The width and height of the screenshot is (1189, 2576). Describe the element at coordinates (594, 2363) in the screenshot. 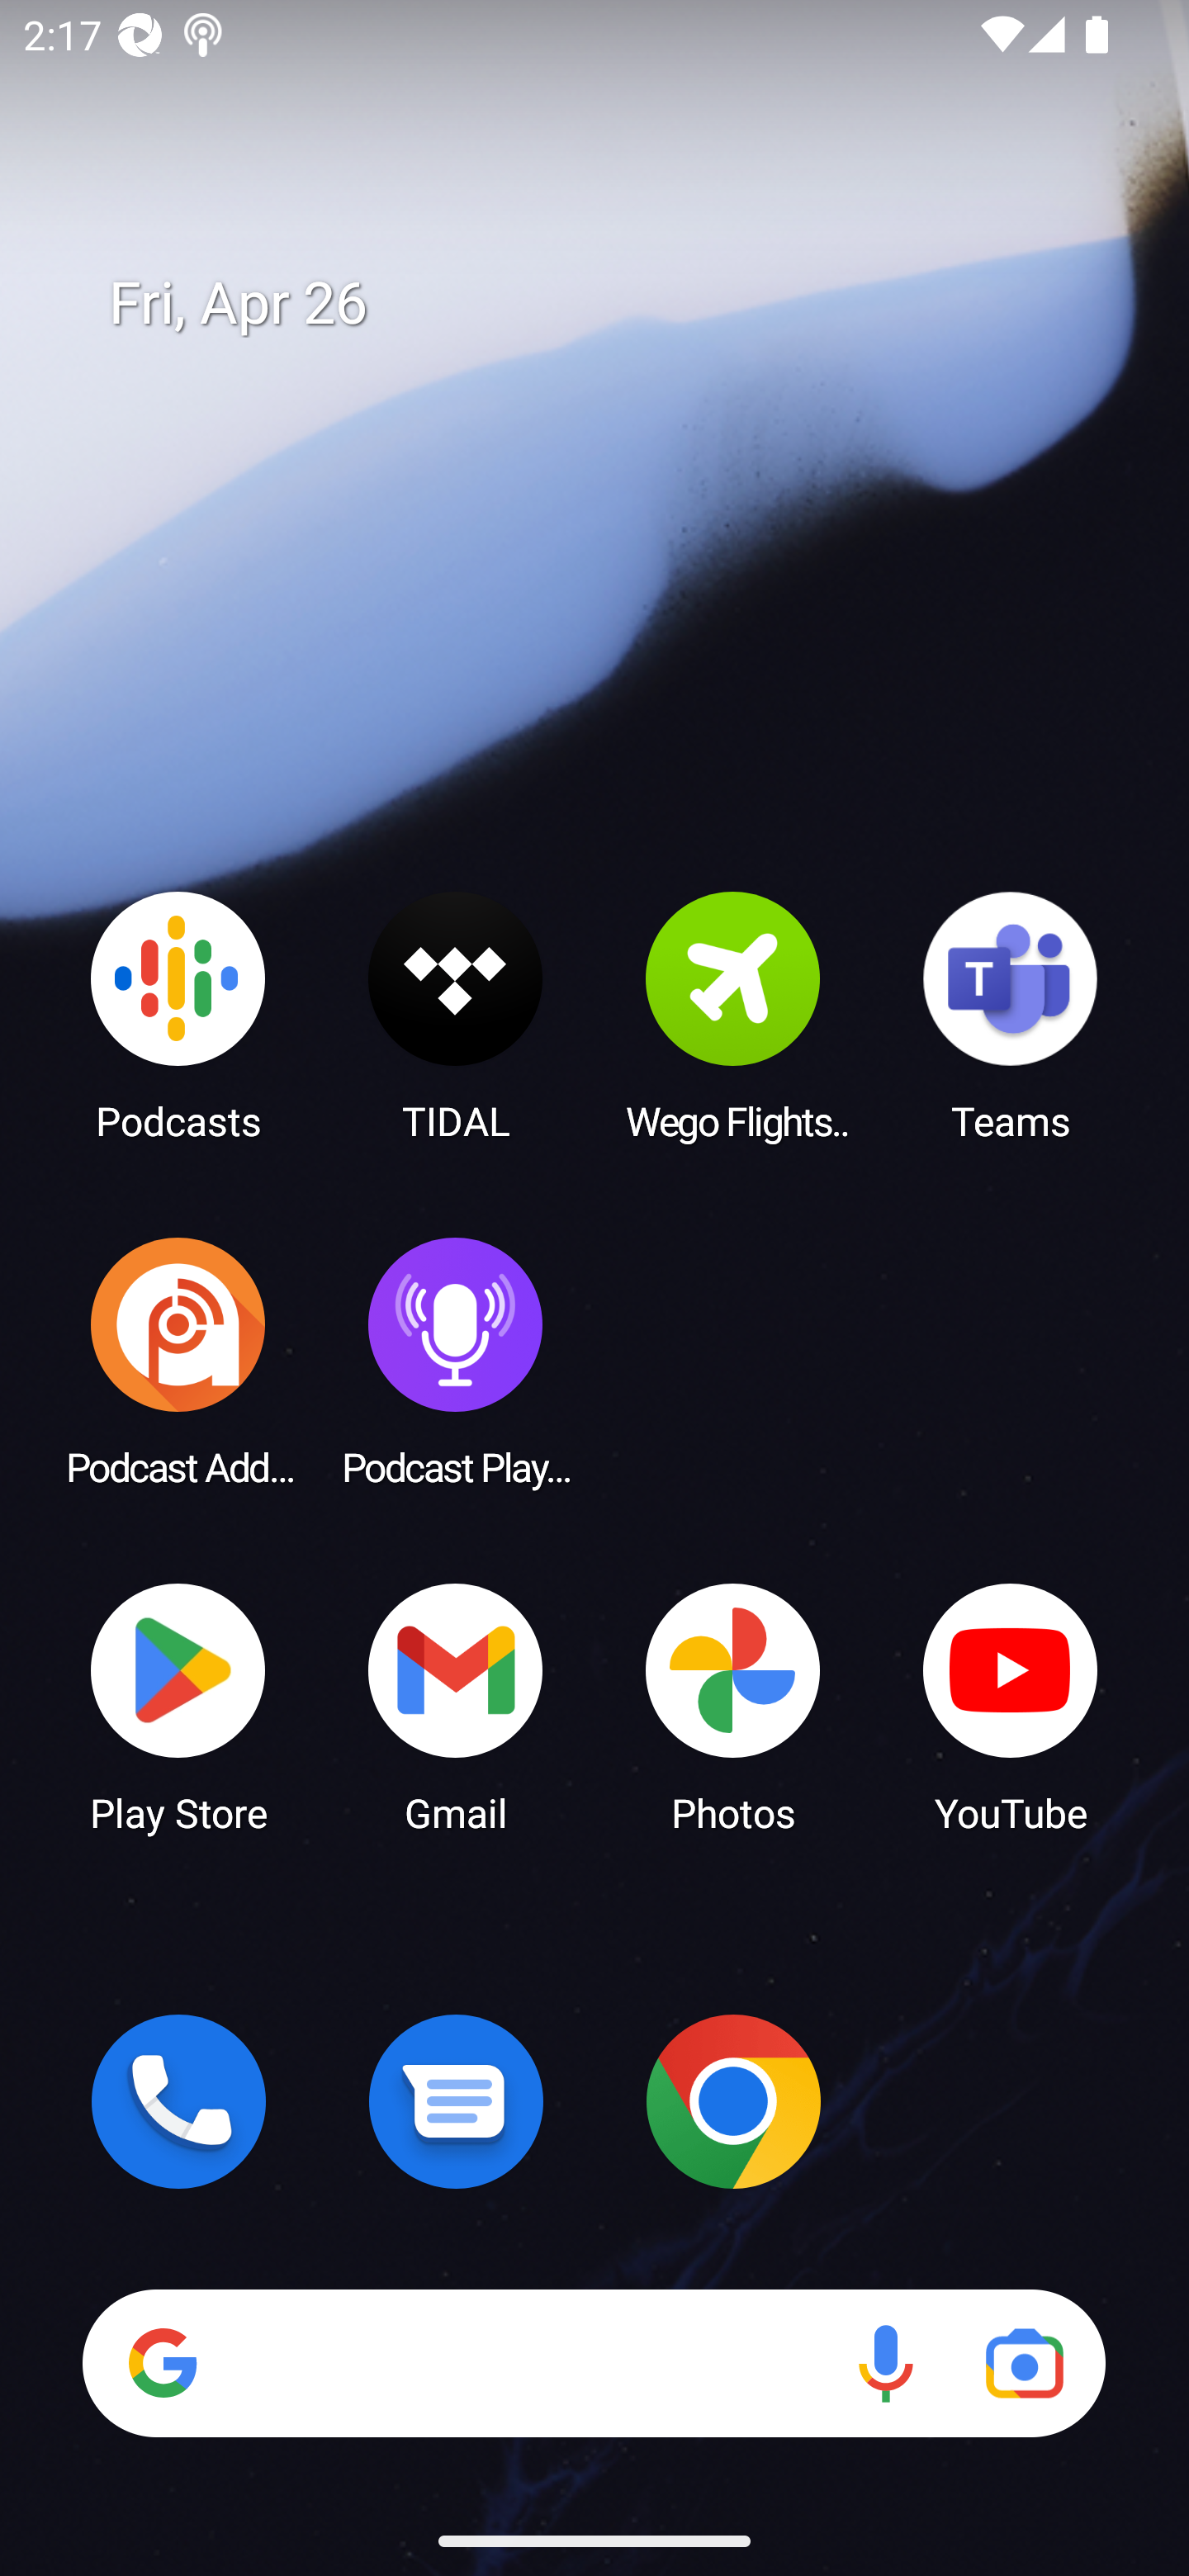

I see `Search Voice search Google Lens` at that location.